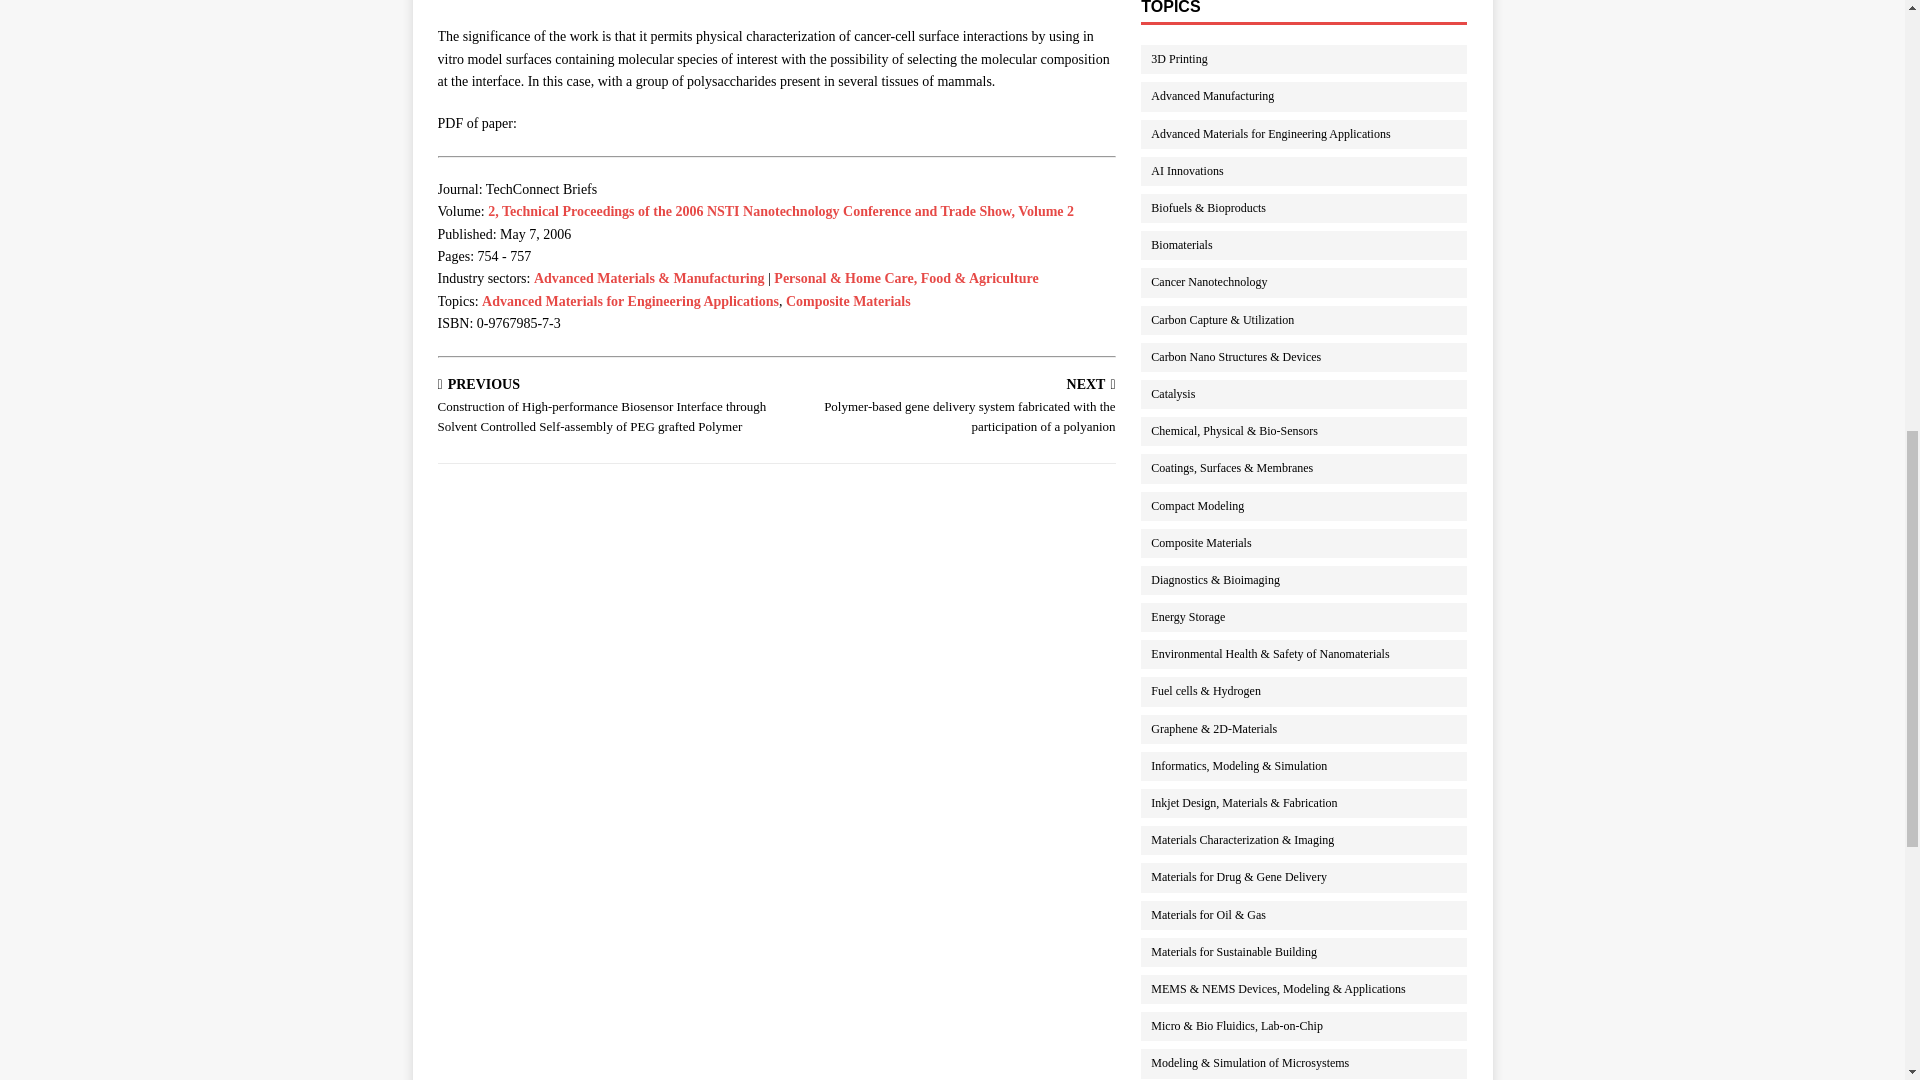  What do you see at coordinates (1313, 134) in the screenshot?
I see `Advanced Materials for Engineering Applications` at bounding box center [1313, 134].